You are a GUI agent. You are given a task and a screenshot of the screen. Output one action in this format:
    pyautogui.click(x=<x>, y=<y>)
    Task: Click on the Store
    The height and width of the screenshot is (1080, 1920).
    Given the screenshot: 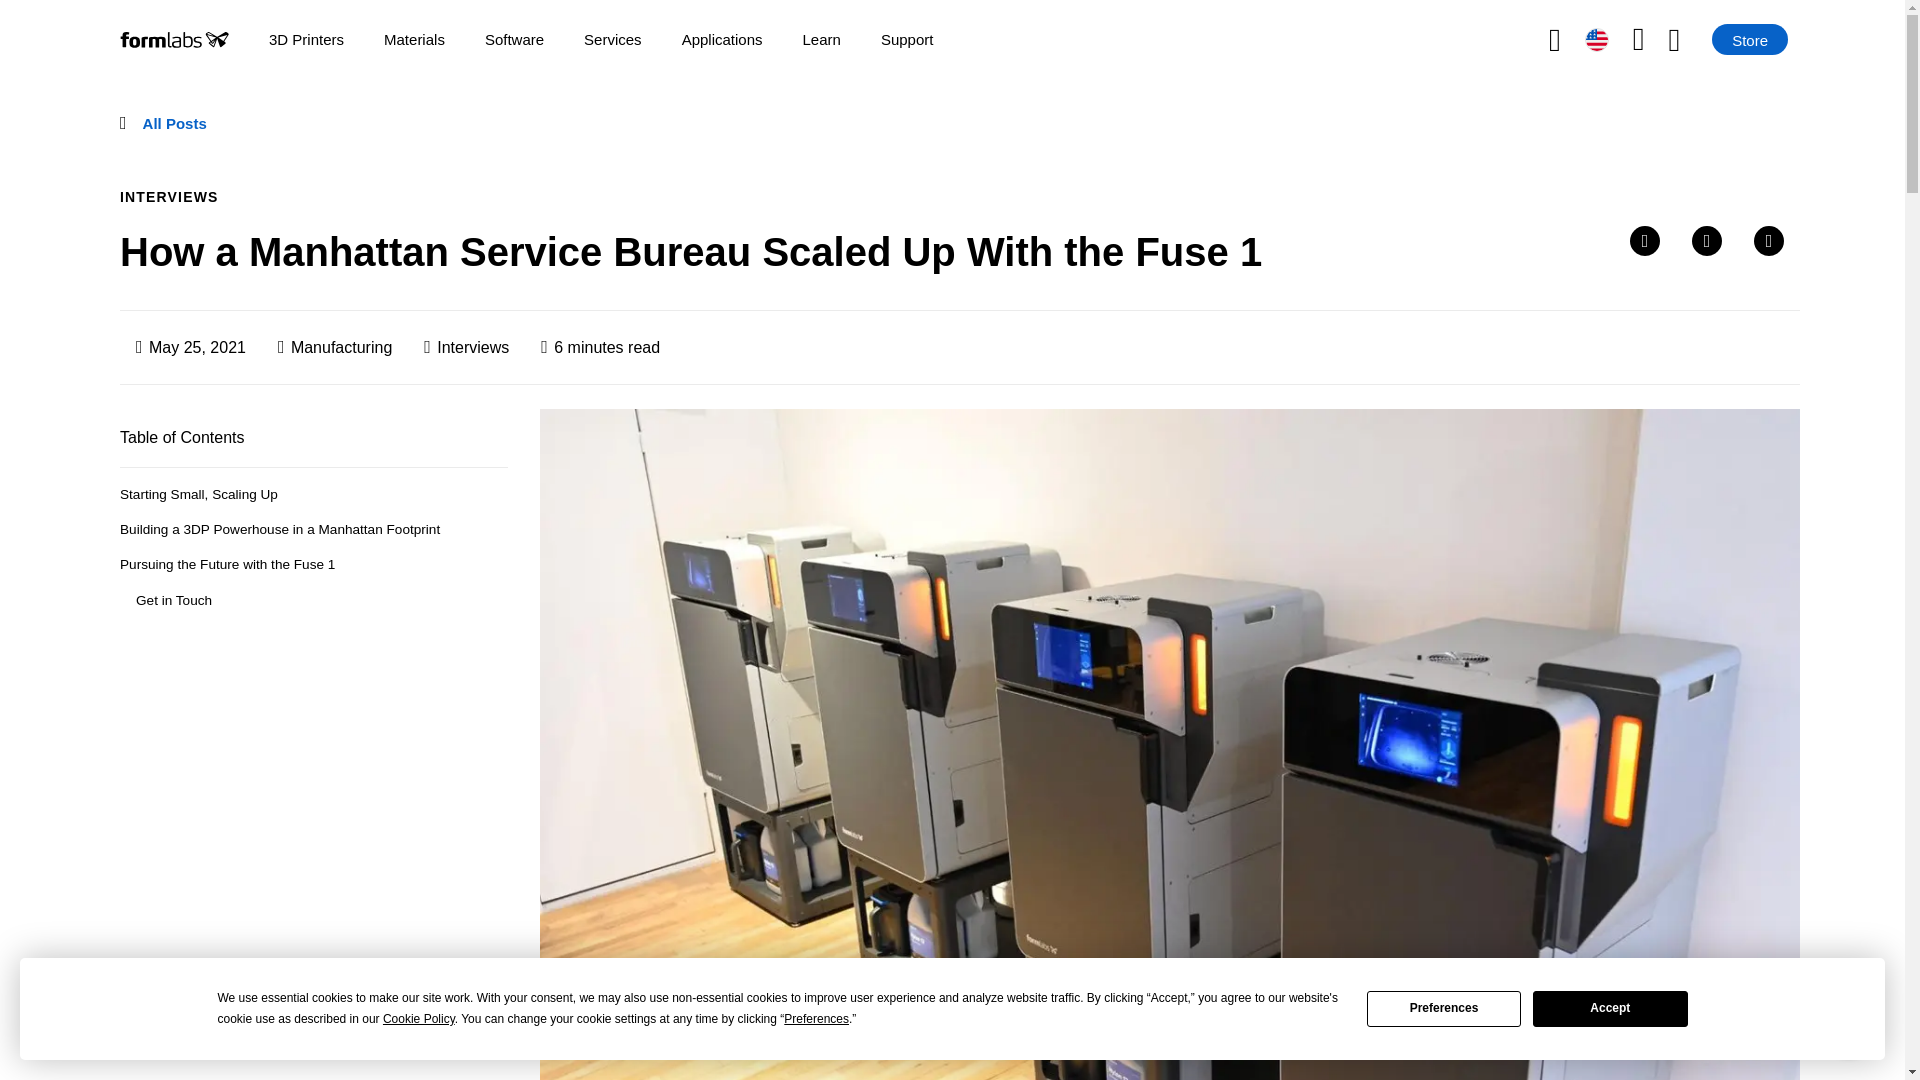 What is the action you would take?
    pyautogui.click(x=1750, y=39)
    